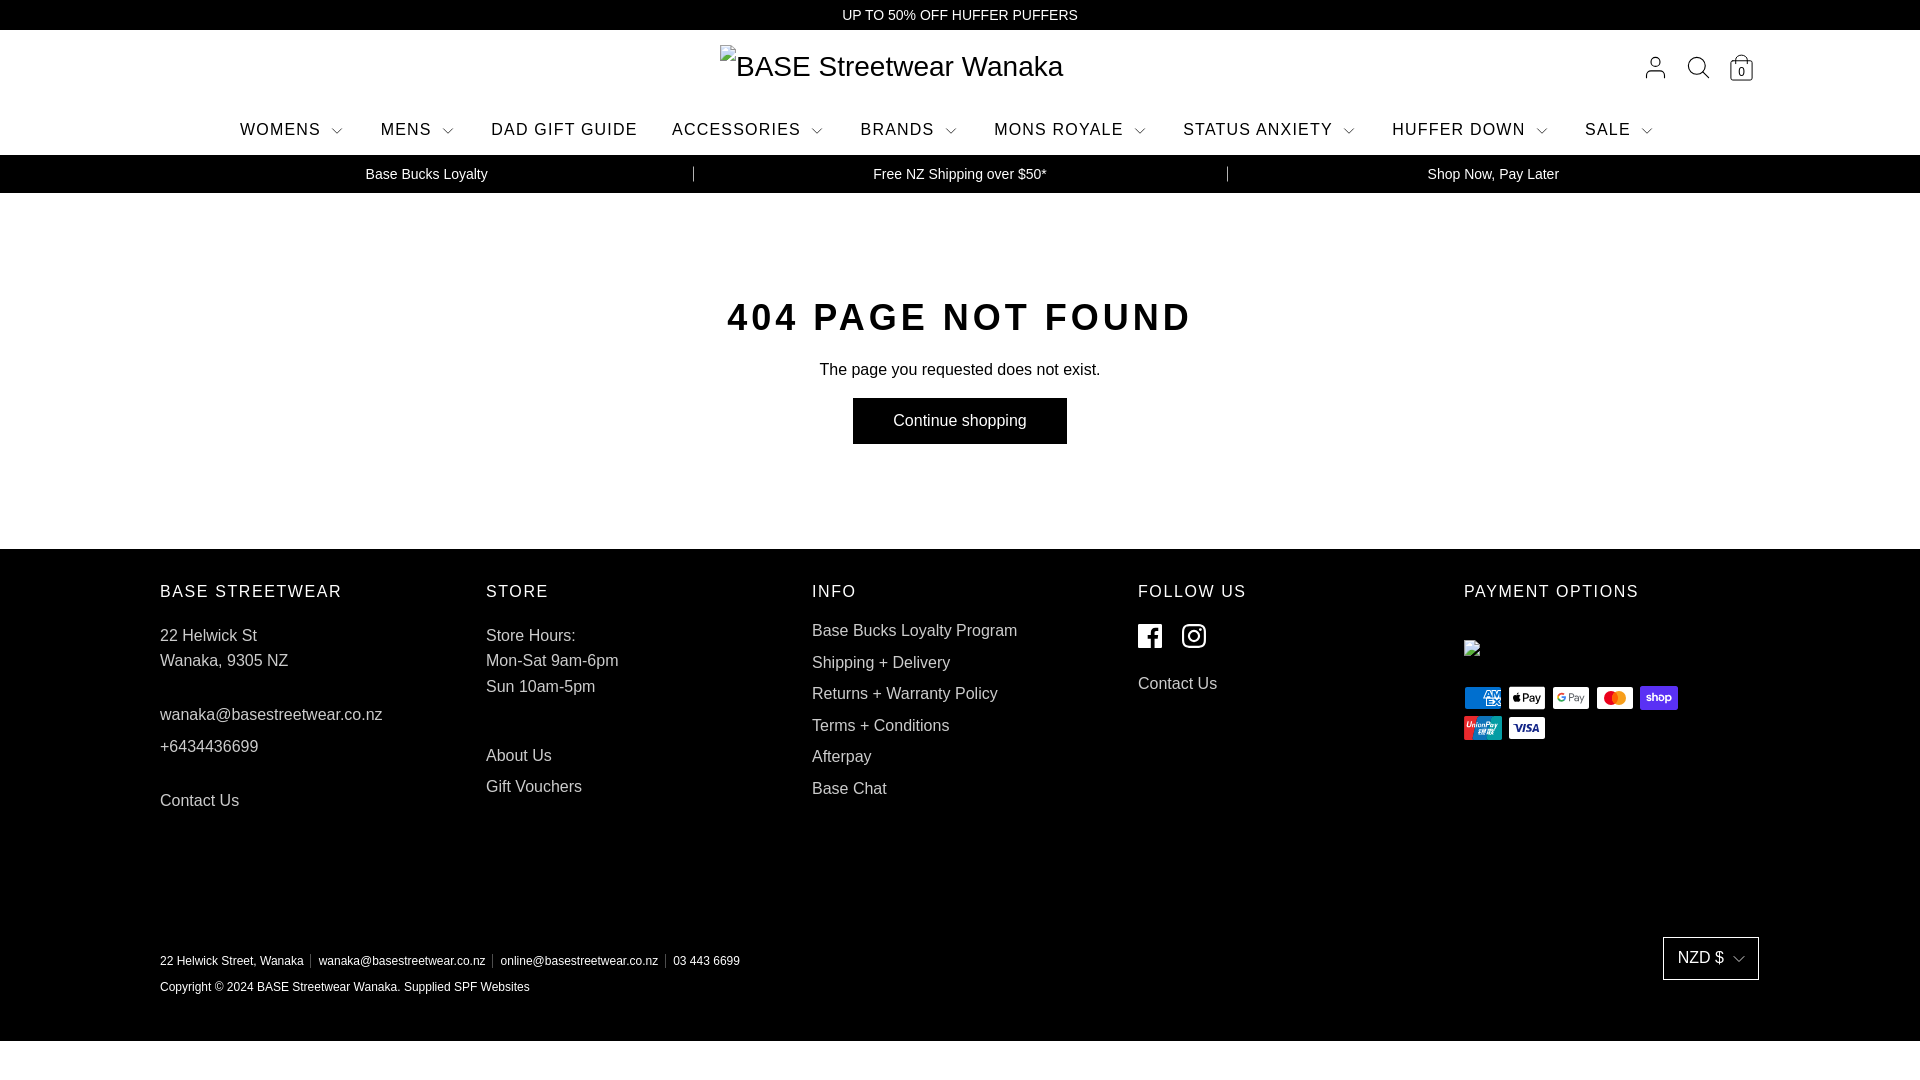  I want to click on 0, so click(1741, 61).